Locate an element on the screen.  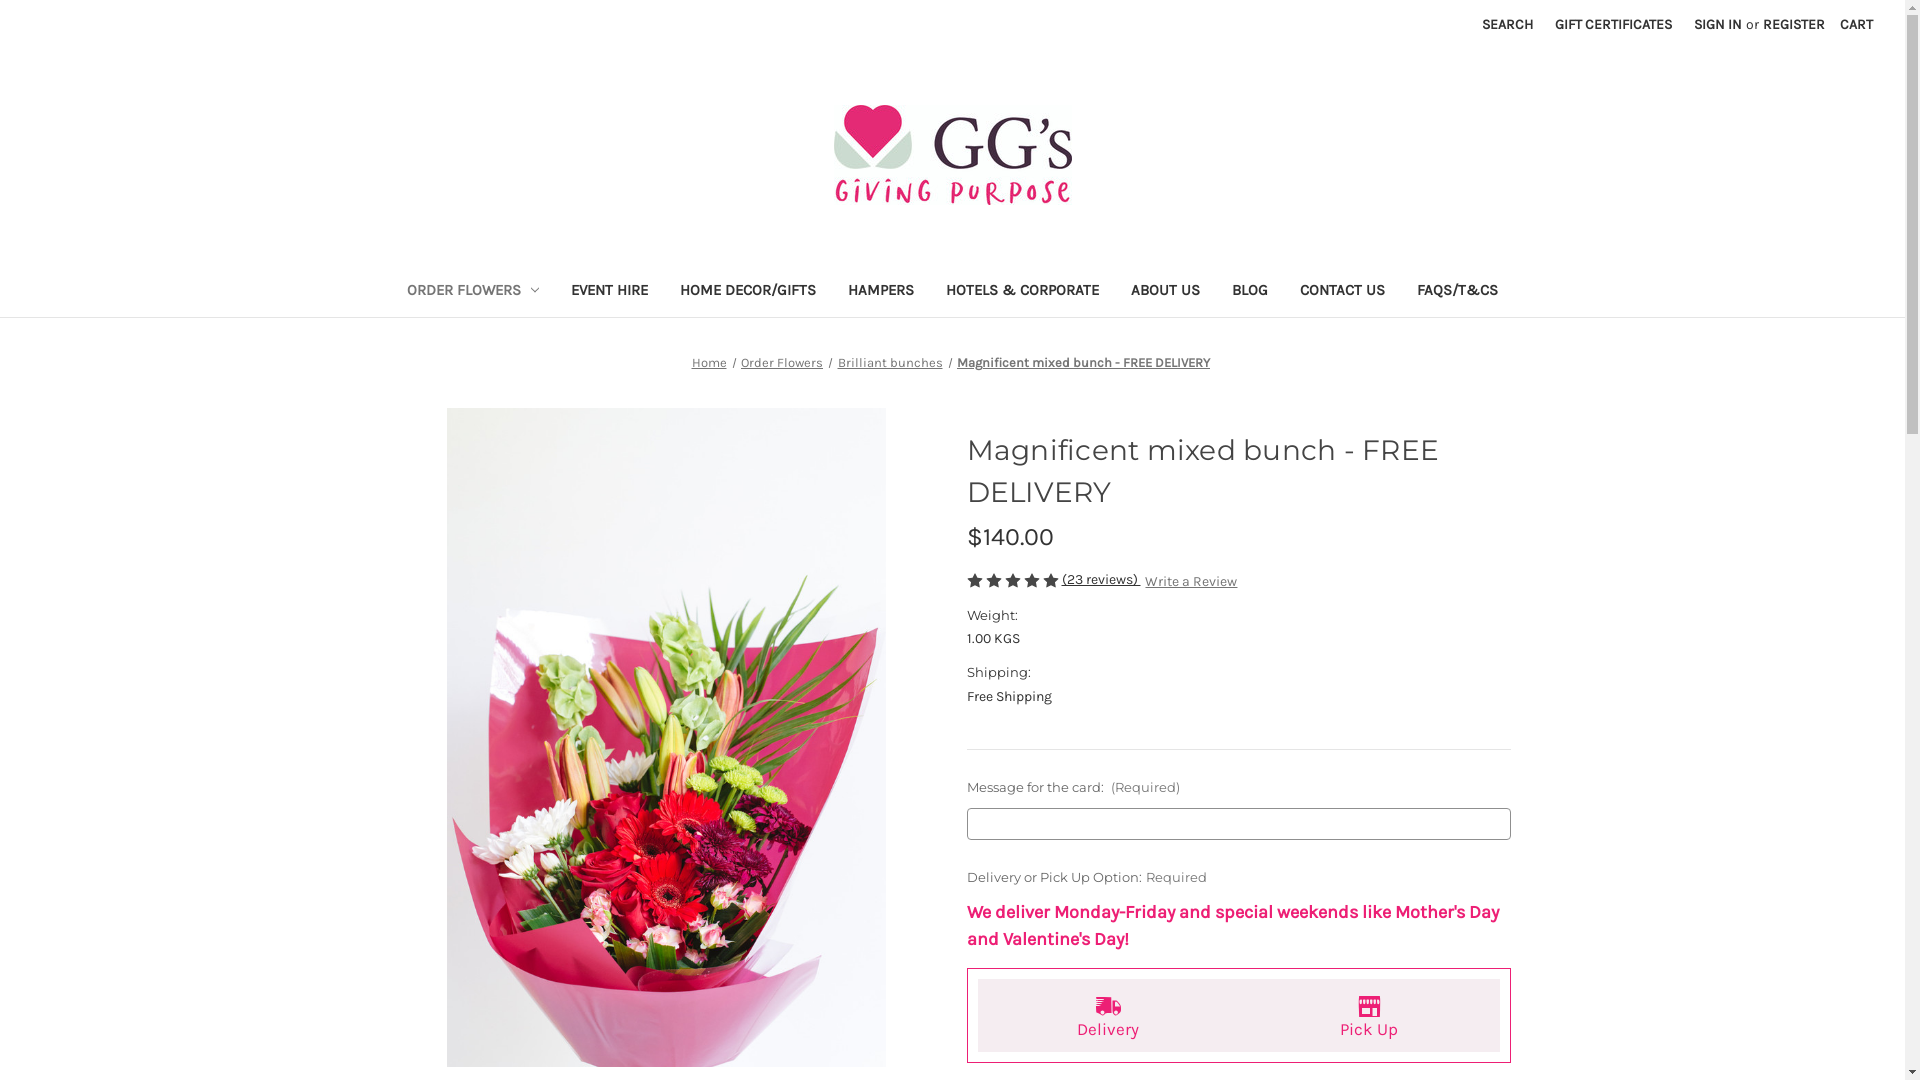
Add to Cart is located at coordinates (642, 20).